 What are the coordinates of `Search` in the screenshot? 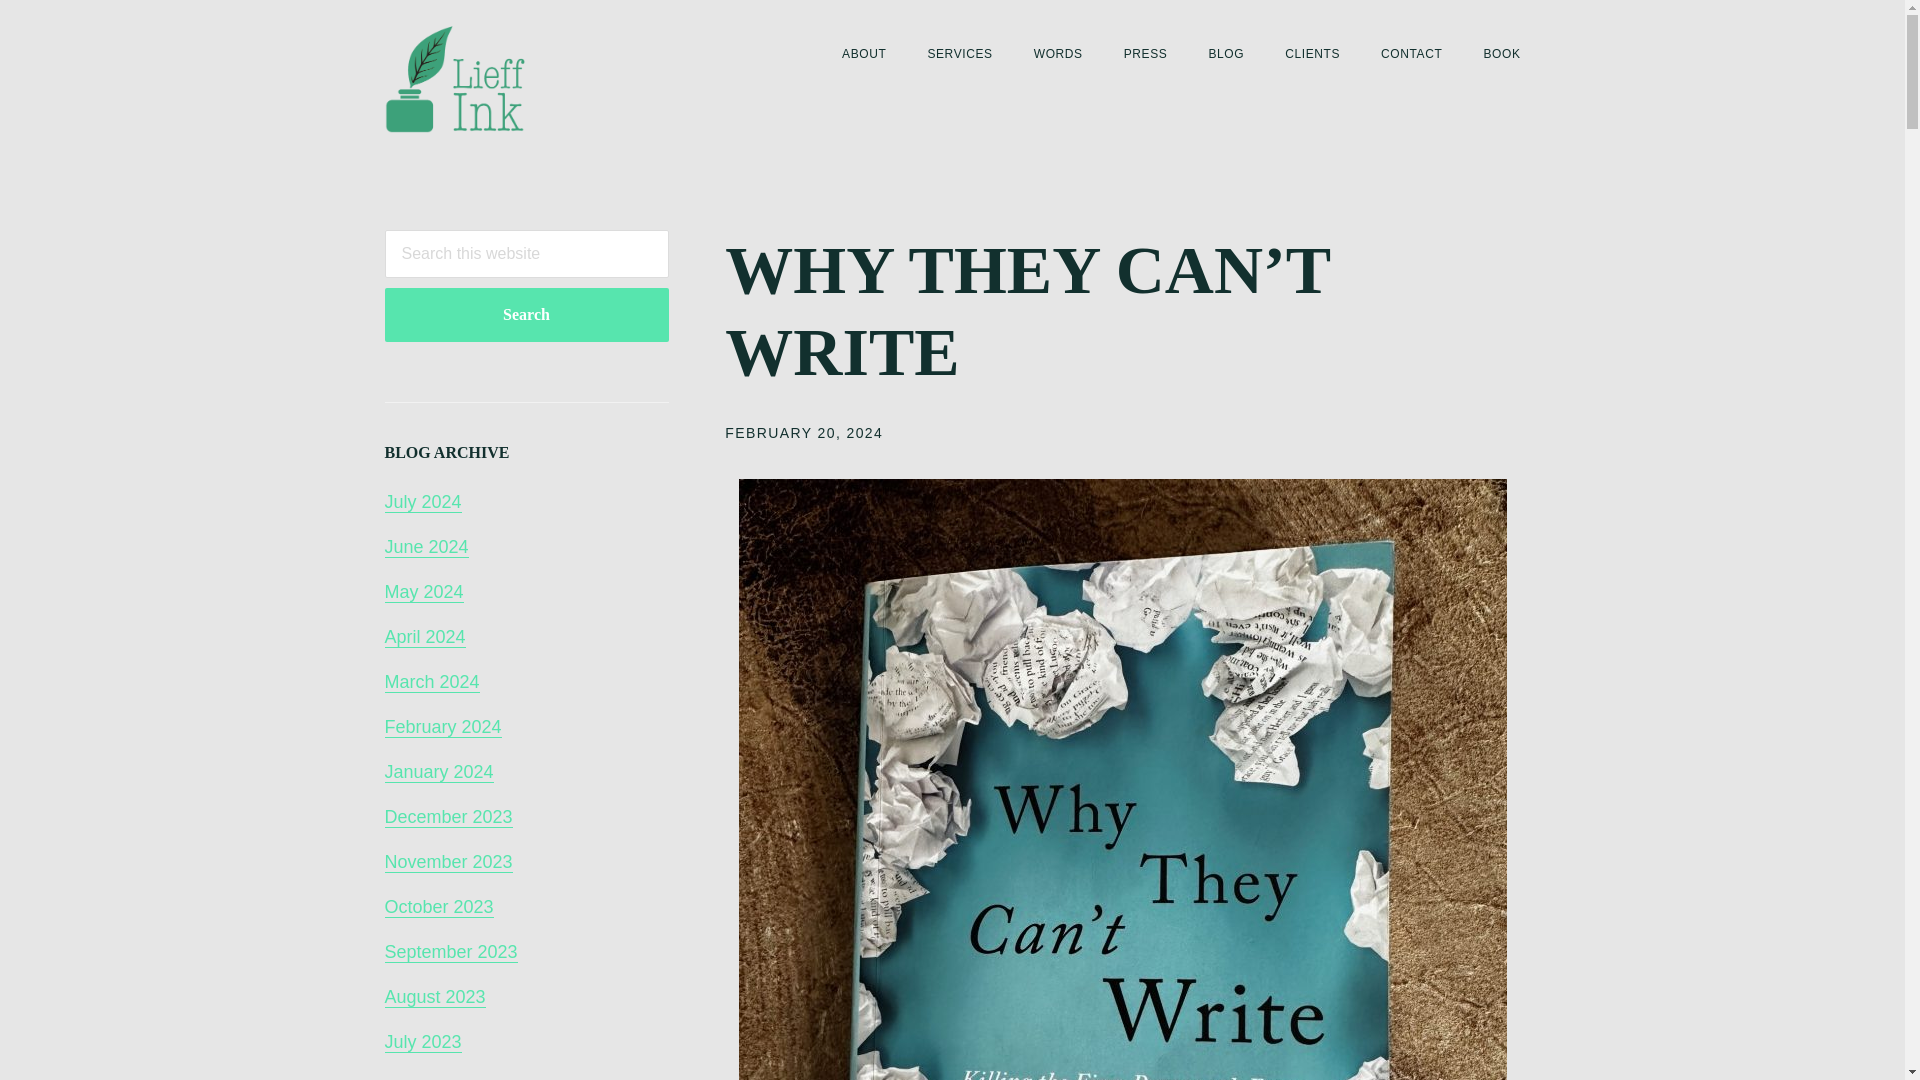 It's located at (526, 315).